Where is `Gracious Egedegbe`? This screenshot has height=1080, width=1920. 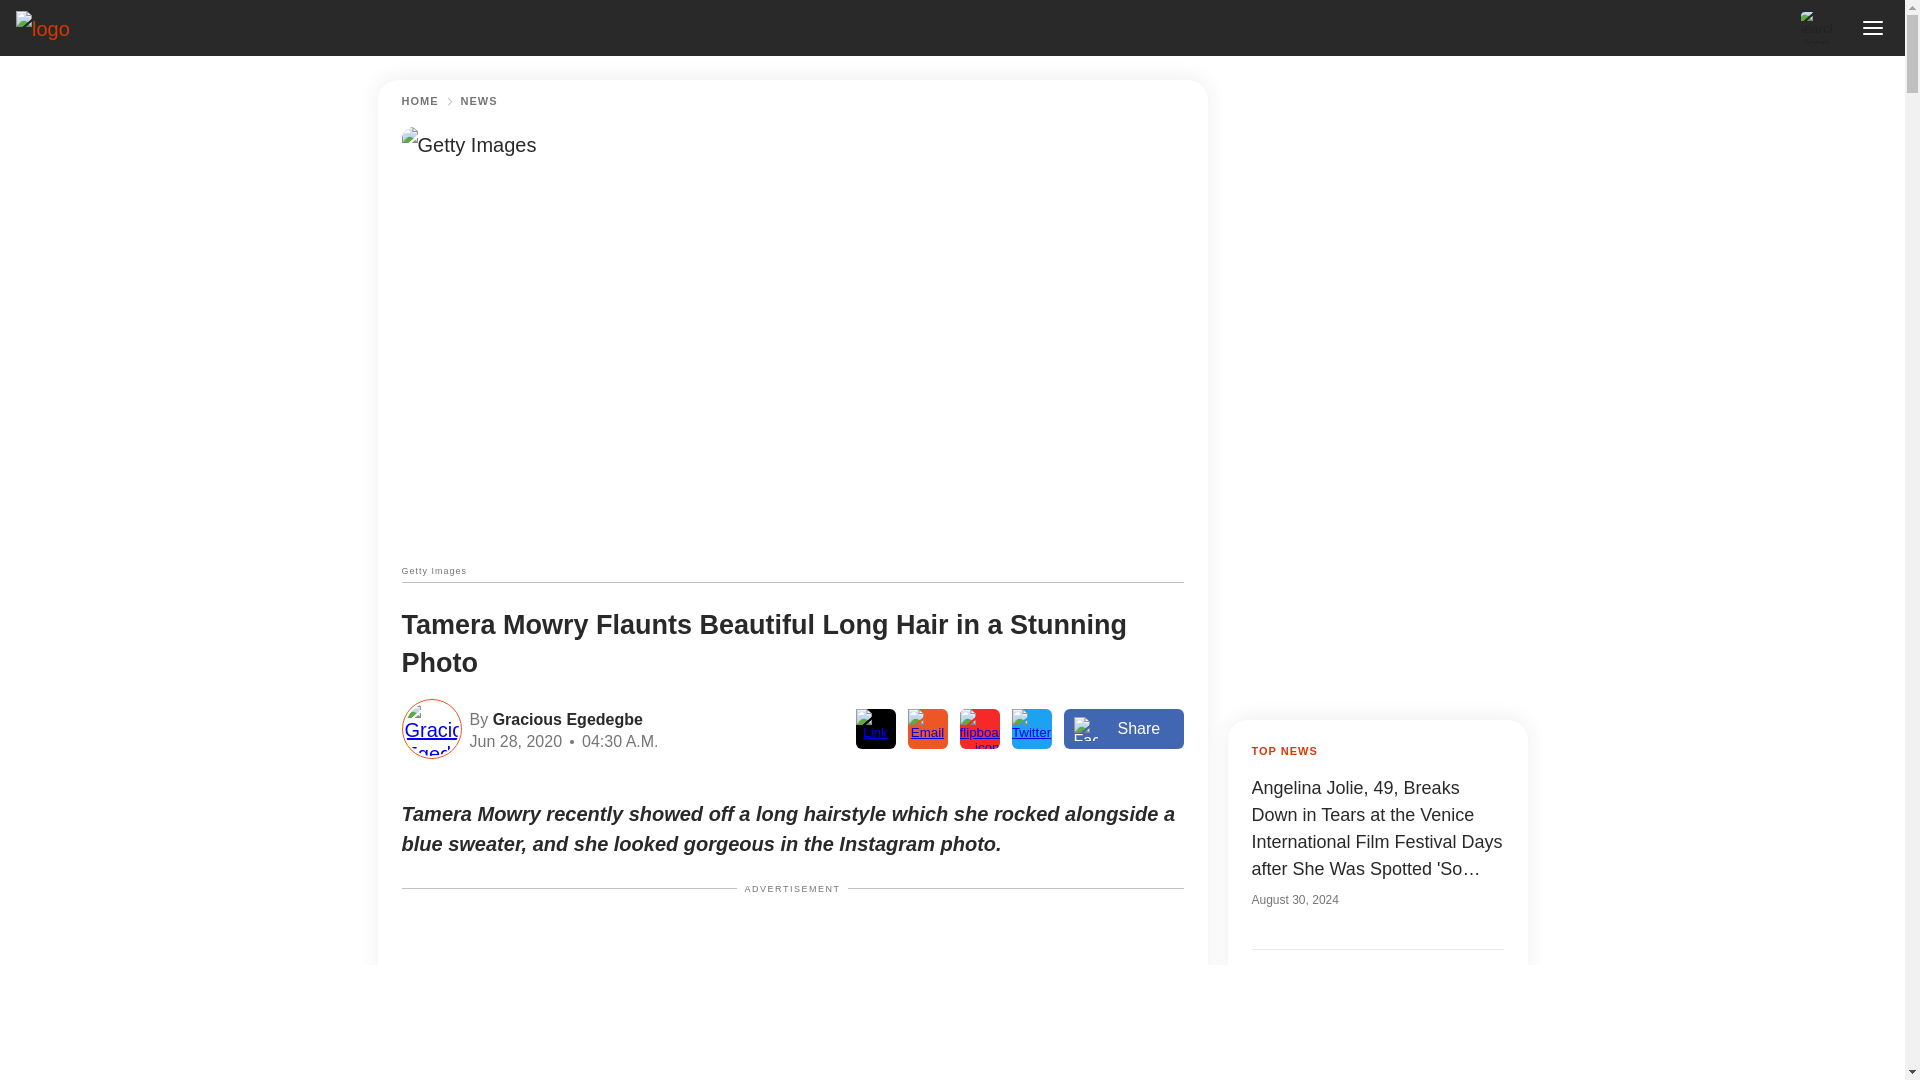 Gracious Egedegbe is located at coordinates (565, 718).